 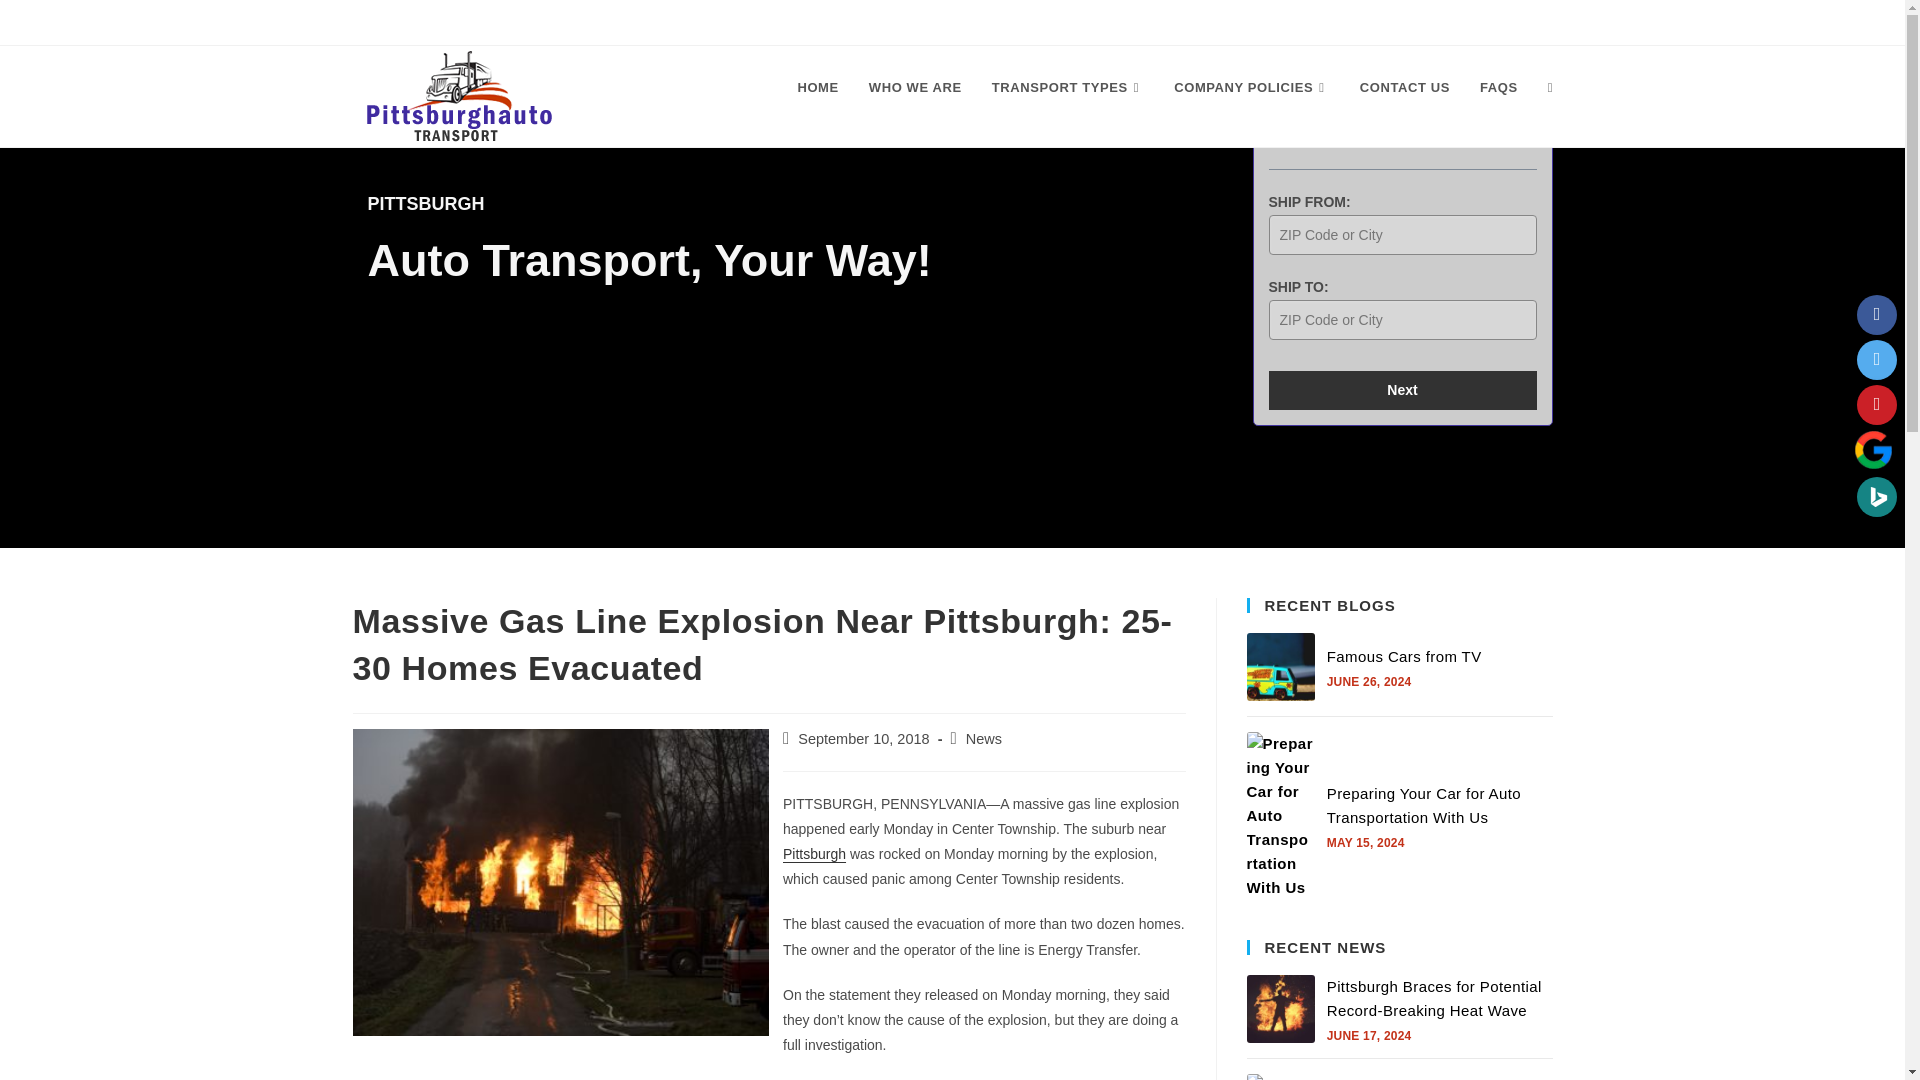 I want to click on Pennsylvania Auto Transport, so click(x=940, y=22).